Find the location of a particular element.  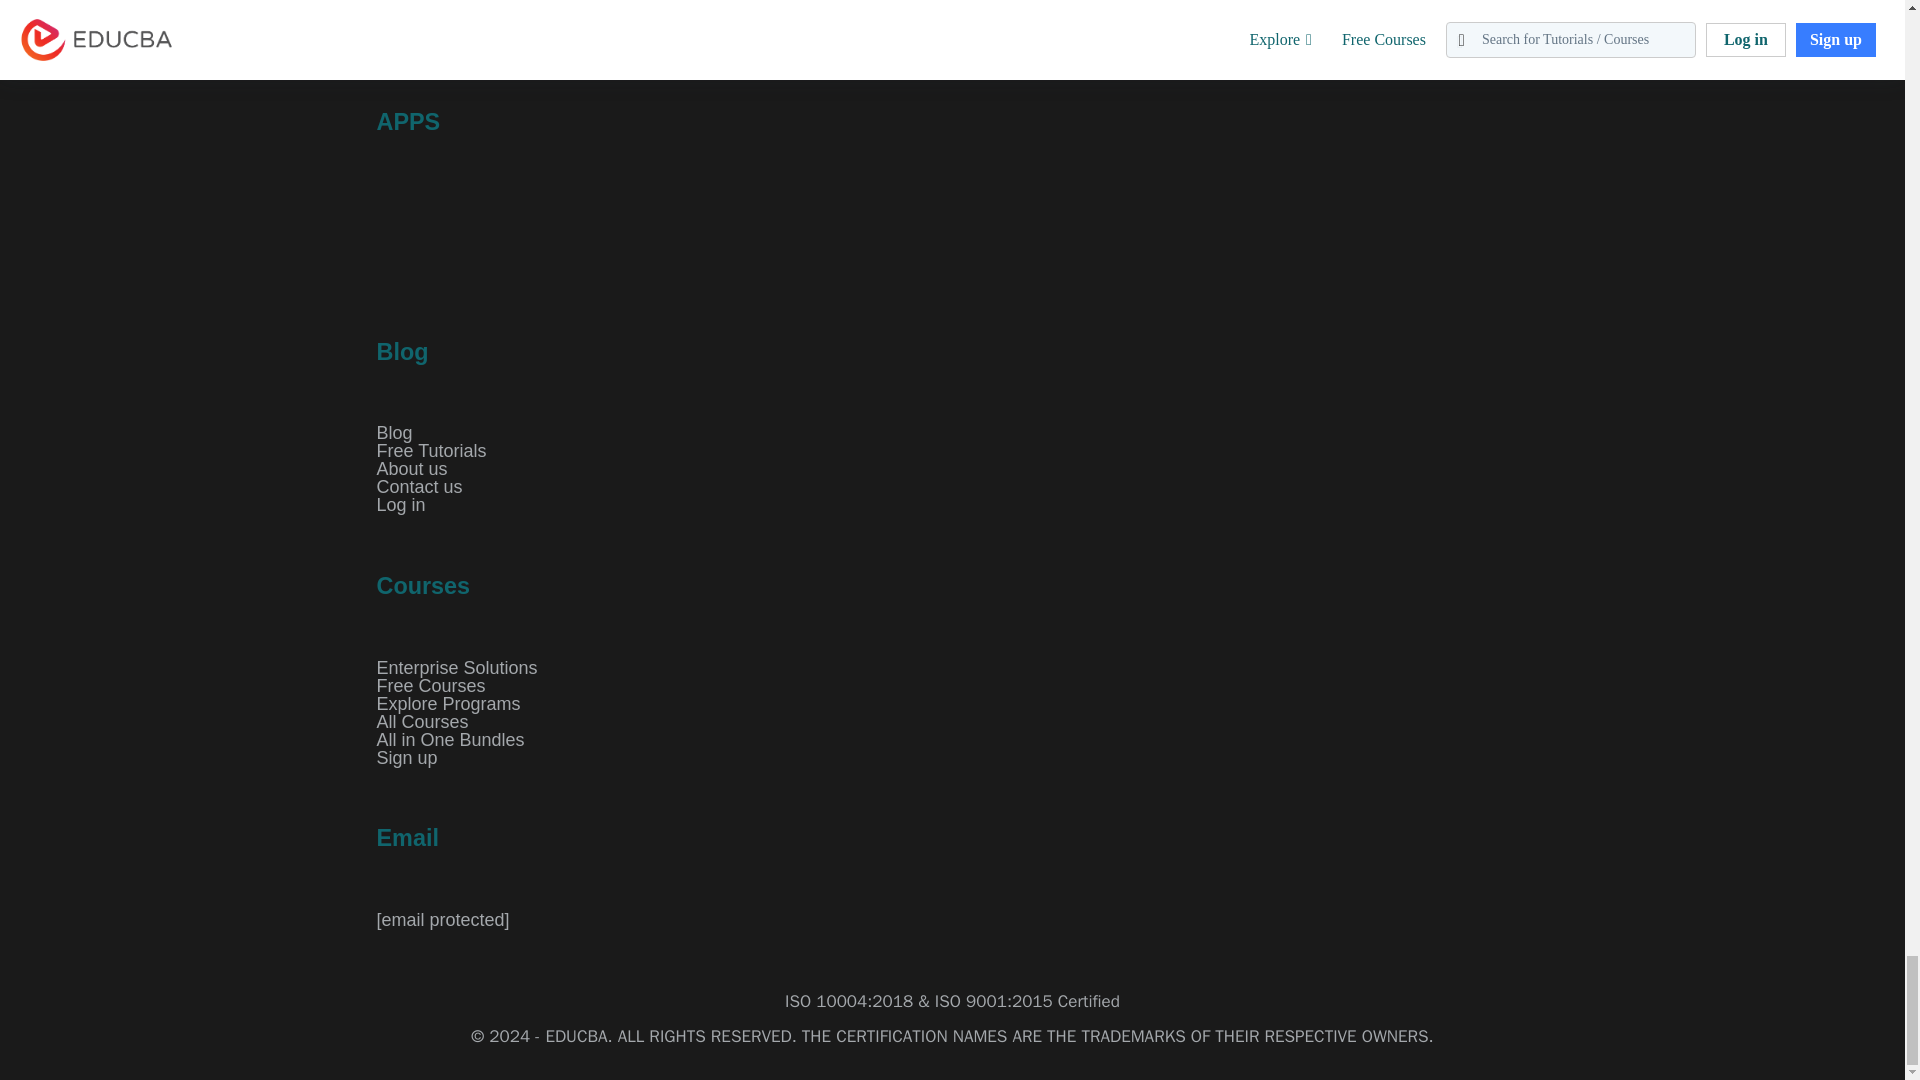

EDUCBA Coursera is located at coordinates (444, 24).